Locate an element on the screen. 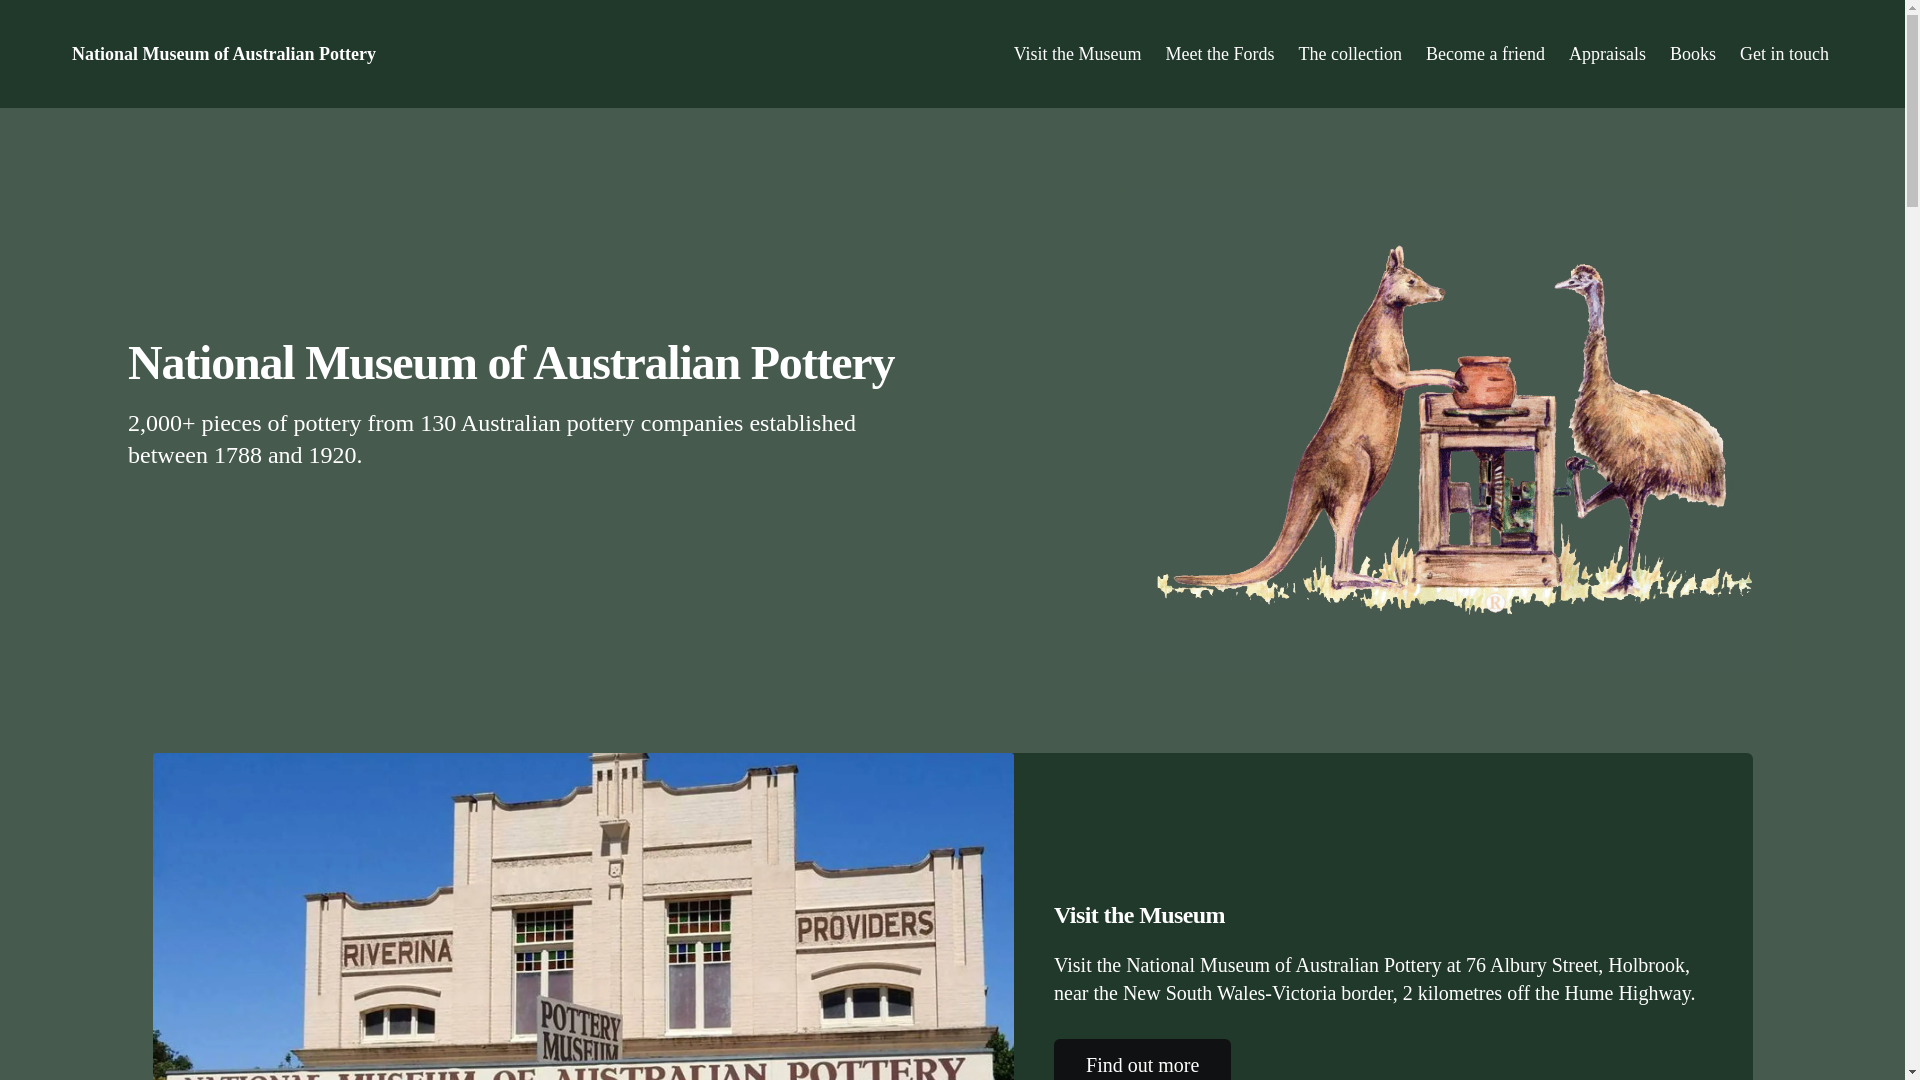  National Museum of
Australian Pottery is located at coordinates (224, 54).